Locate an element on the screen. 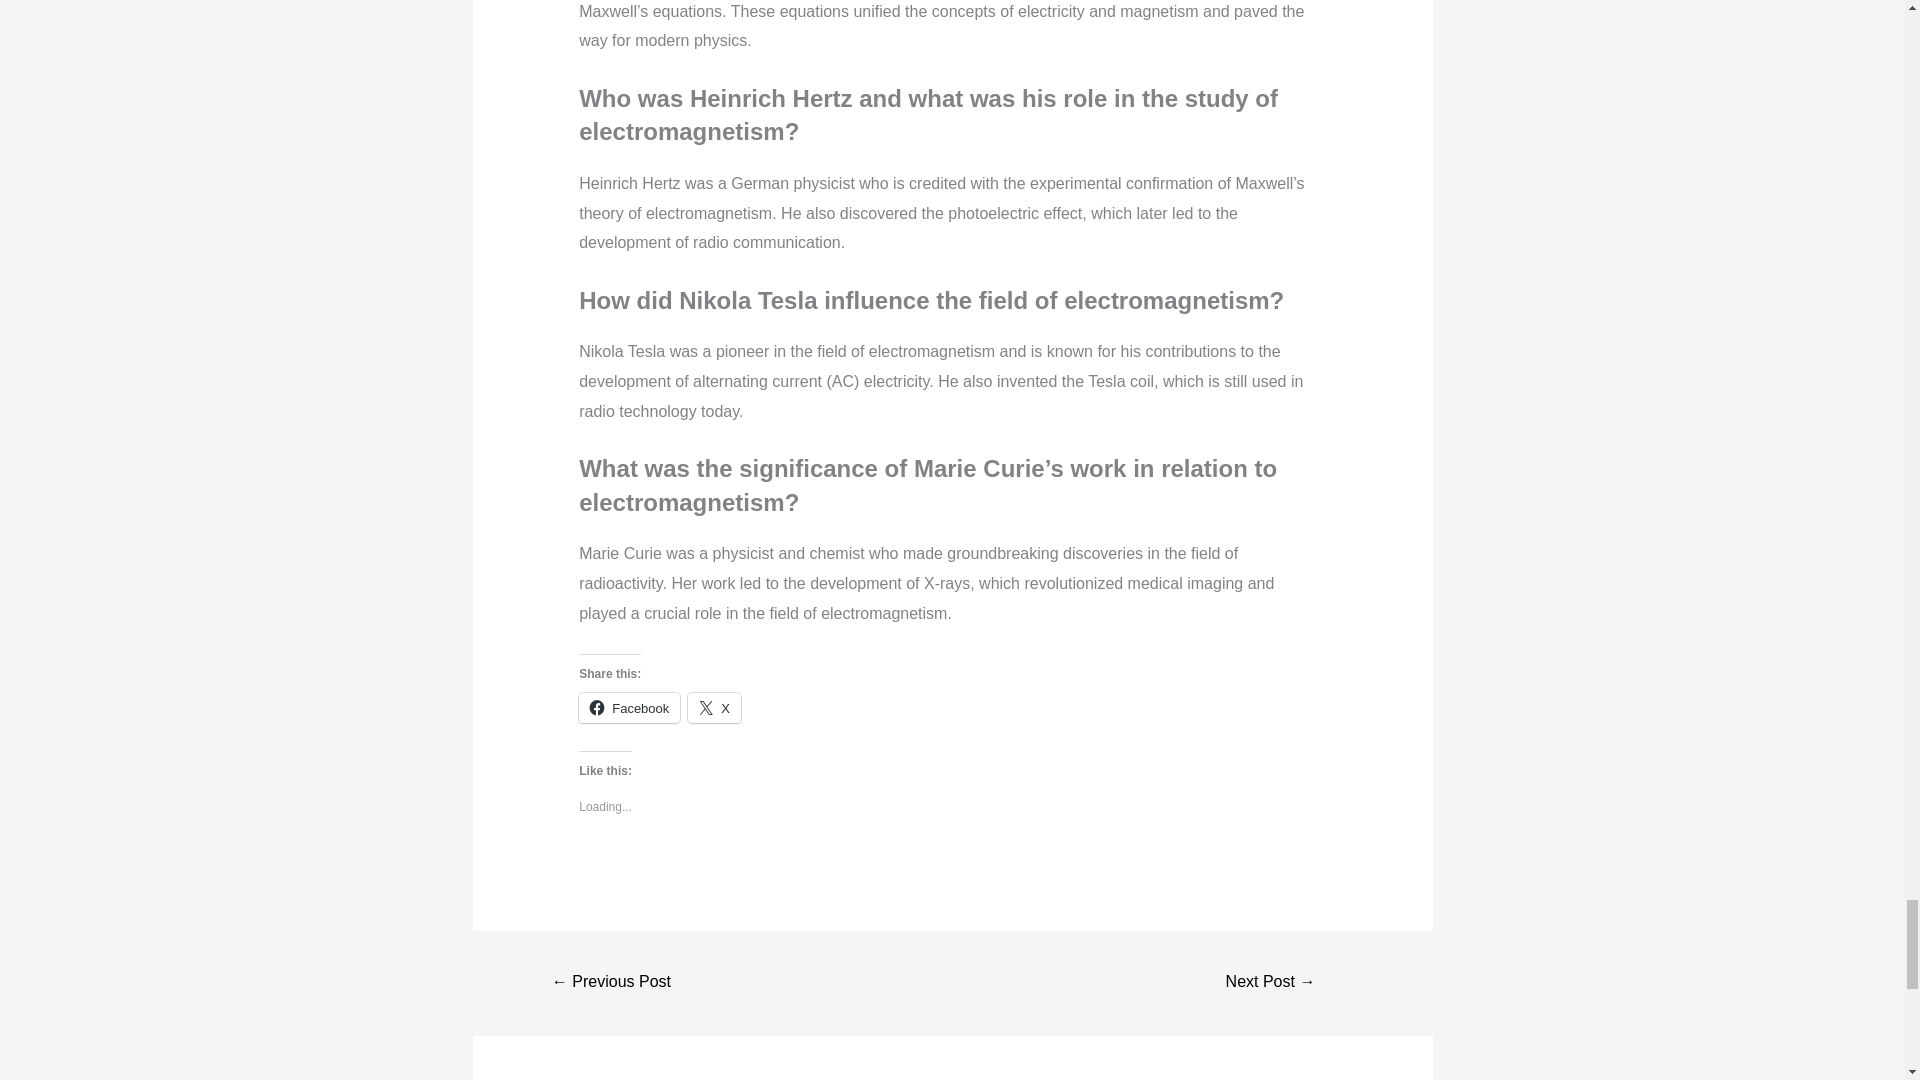 The image size is (1920, 1080). What Are the Difference in Government Structures is located at coordinates (612, 984).